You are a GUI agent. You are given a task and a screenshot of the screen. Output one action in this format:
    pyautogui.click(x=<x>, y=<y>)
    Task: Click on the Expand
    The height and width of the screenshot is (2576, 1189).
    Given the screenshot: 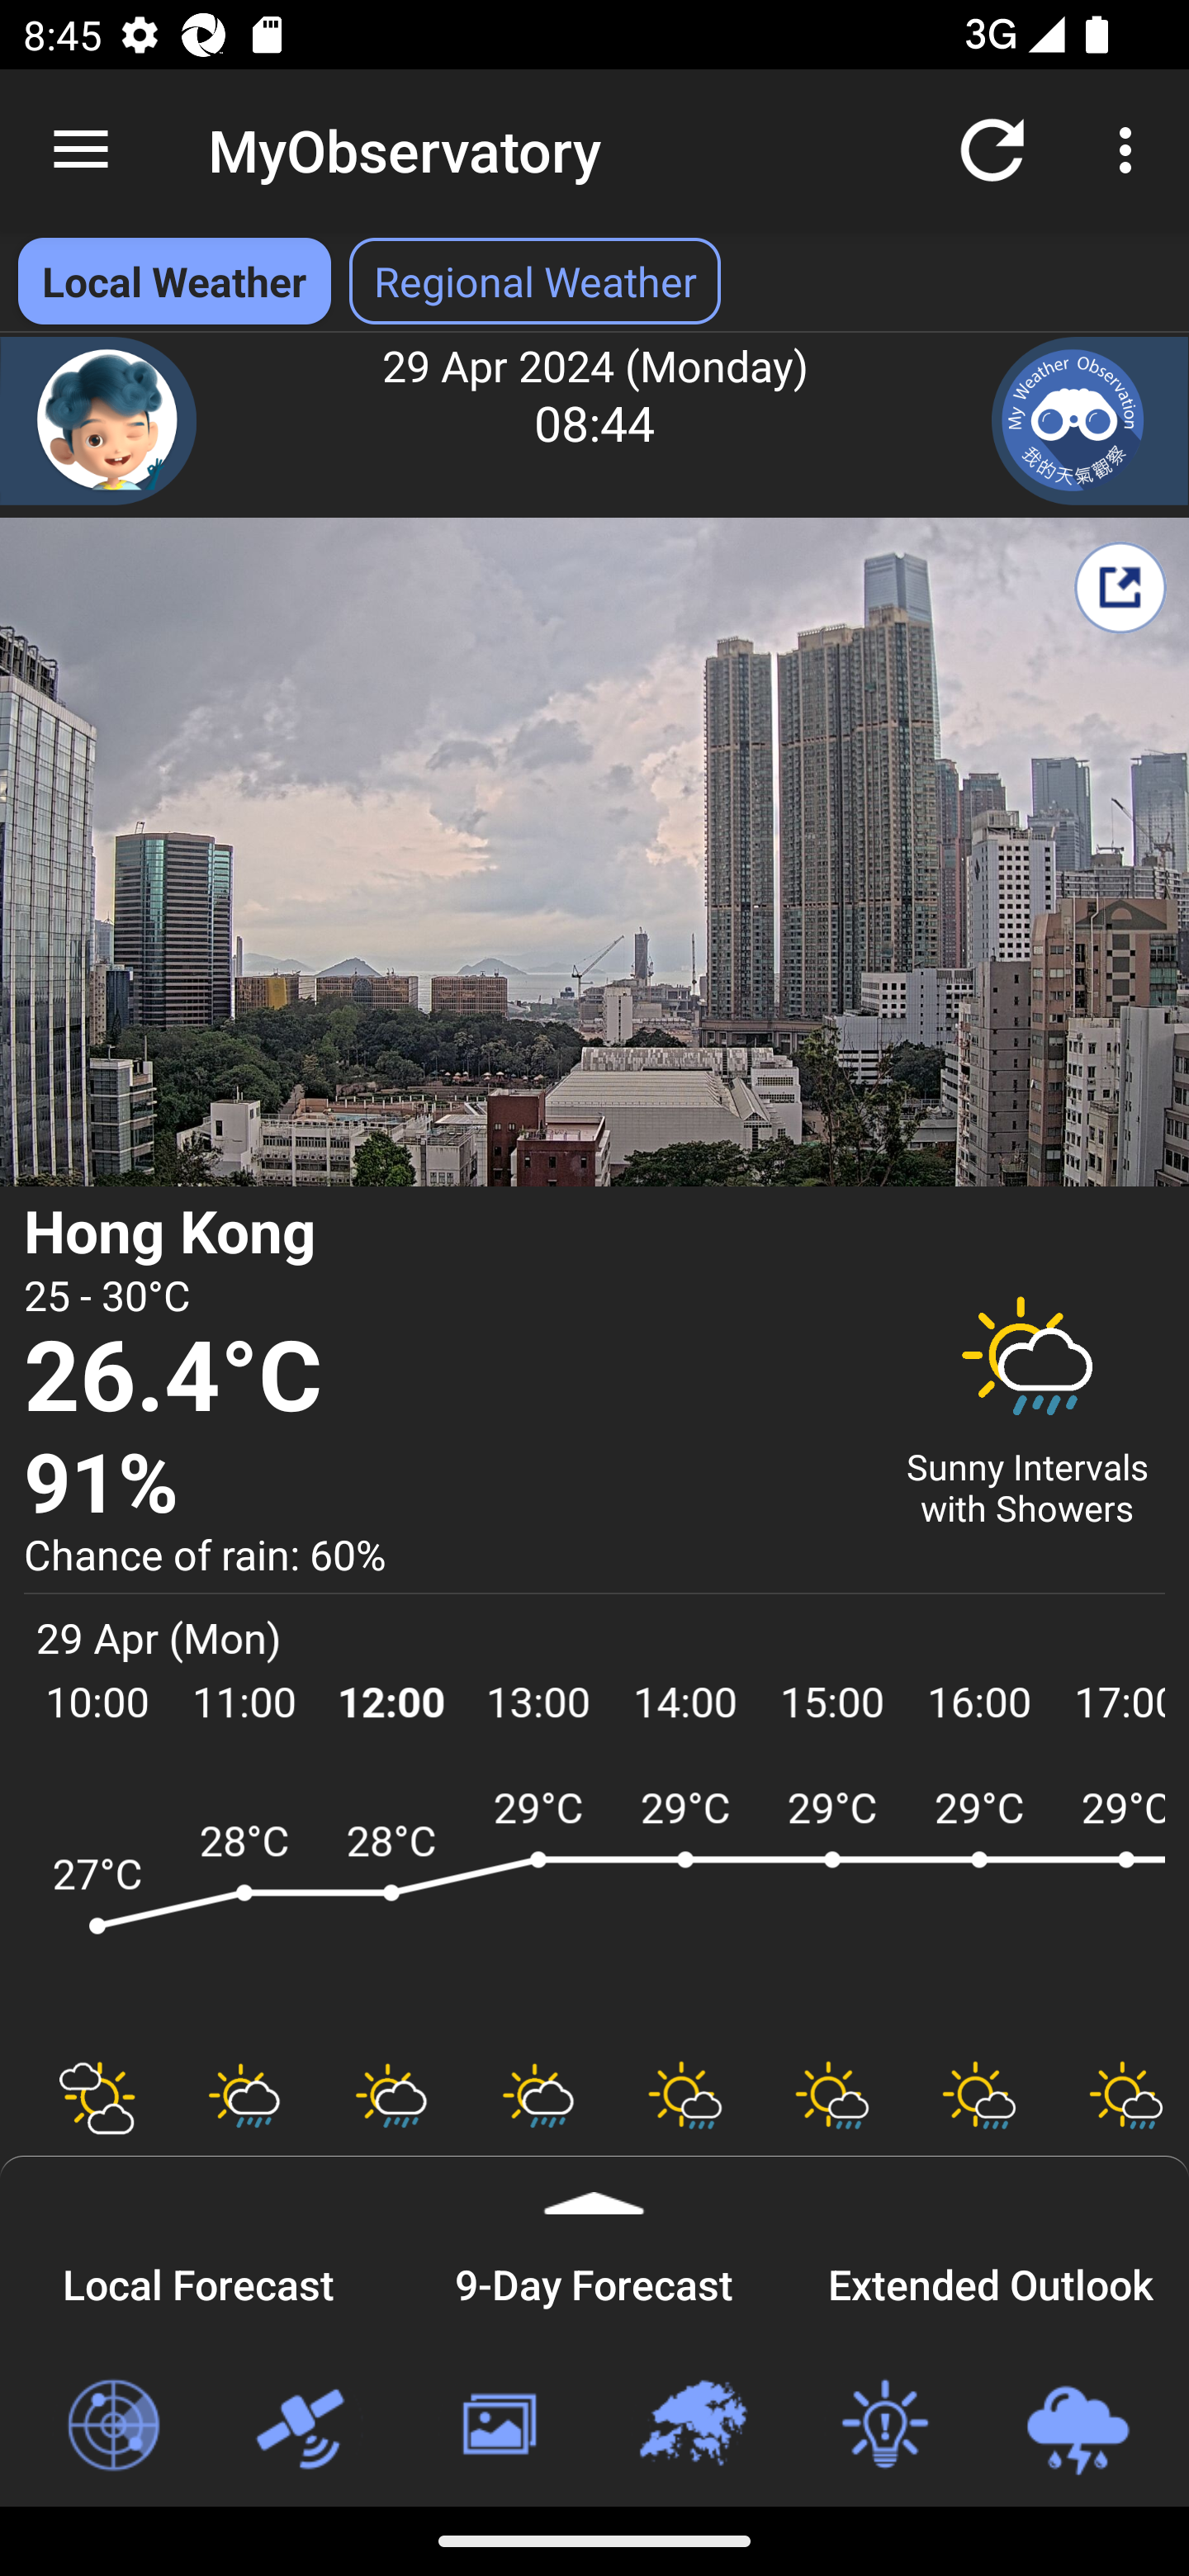 What is the action you would take?
    pyautogui.click(x=594, y=2185)
    